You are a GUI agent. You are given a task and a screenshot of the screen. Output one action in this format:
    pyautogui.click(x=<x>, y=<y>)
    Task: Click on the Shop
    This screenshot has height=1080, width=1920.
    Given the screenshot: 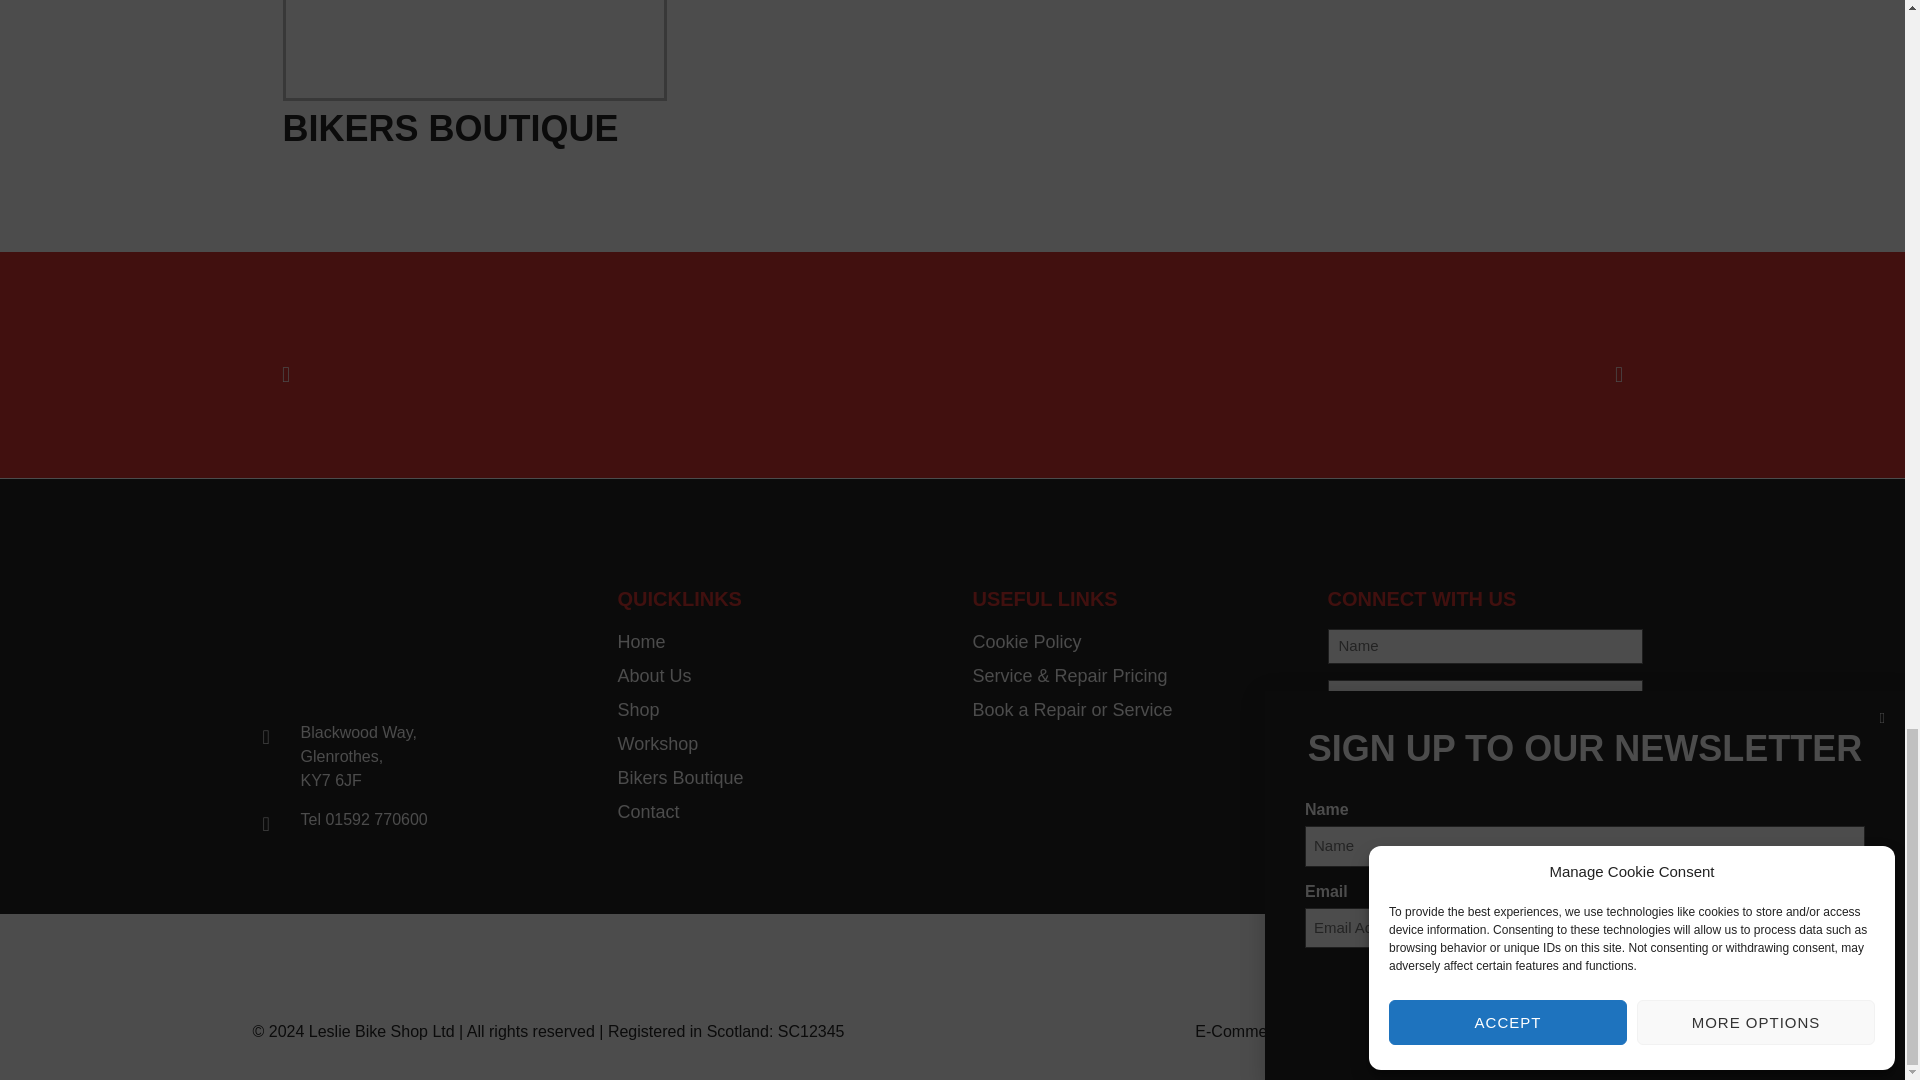 What is the action you would take?
    pyautogui.click(x=776, y=710)
    